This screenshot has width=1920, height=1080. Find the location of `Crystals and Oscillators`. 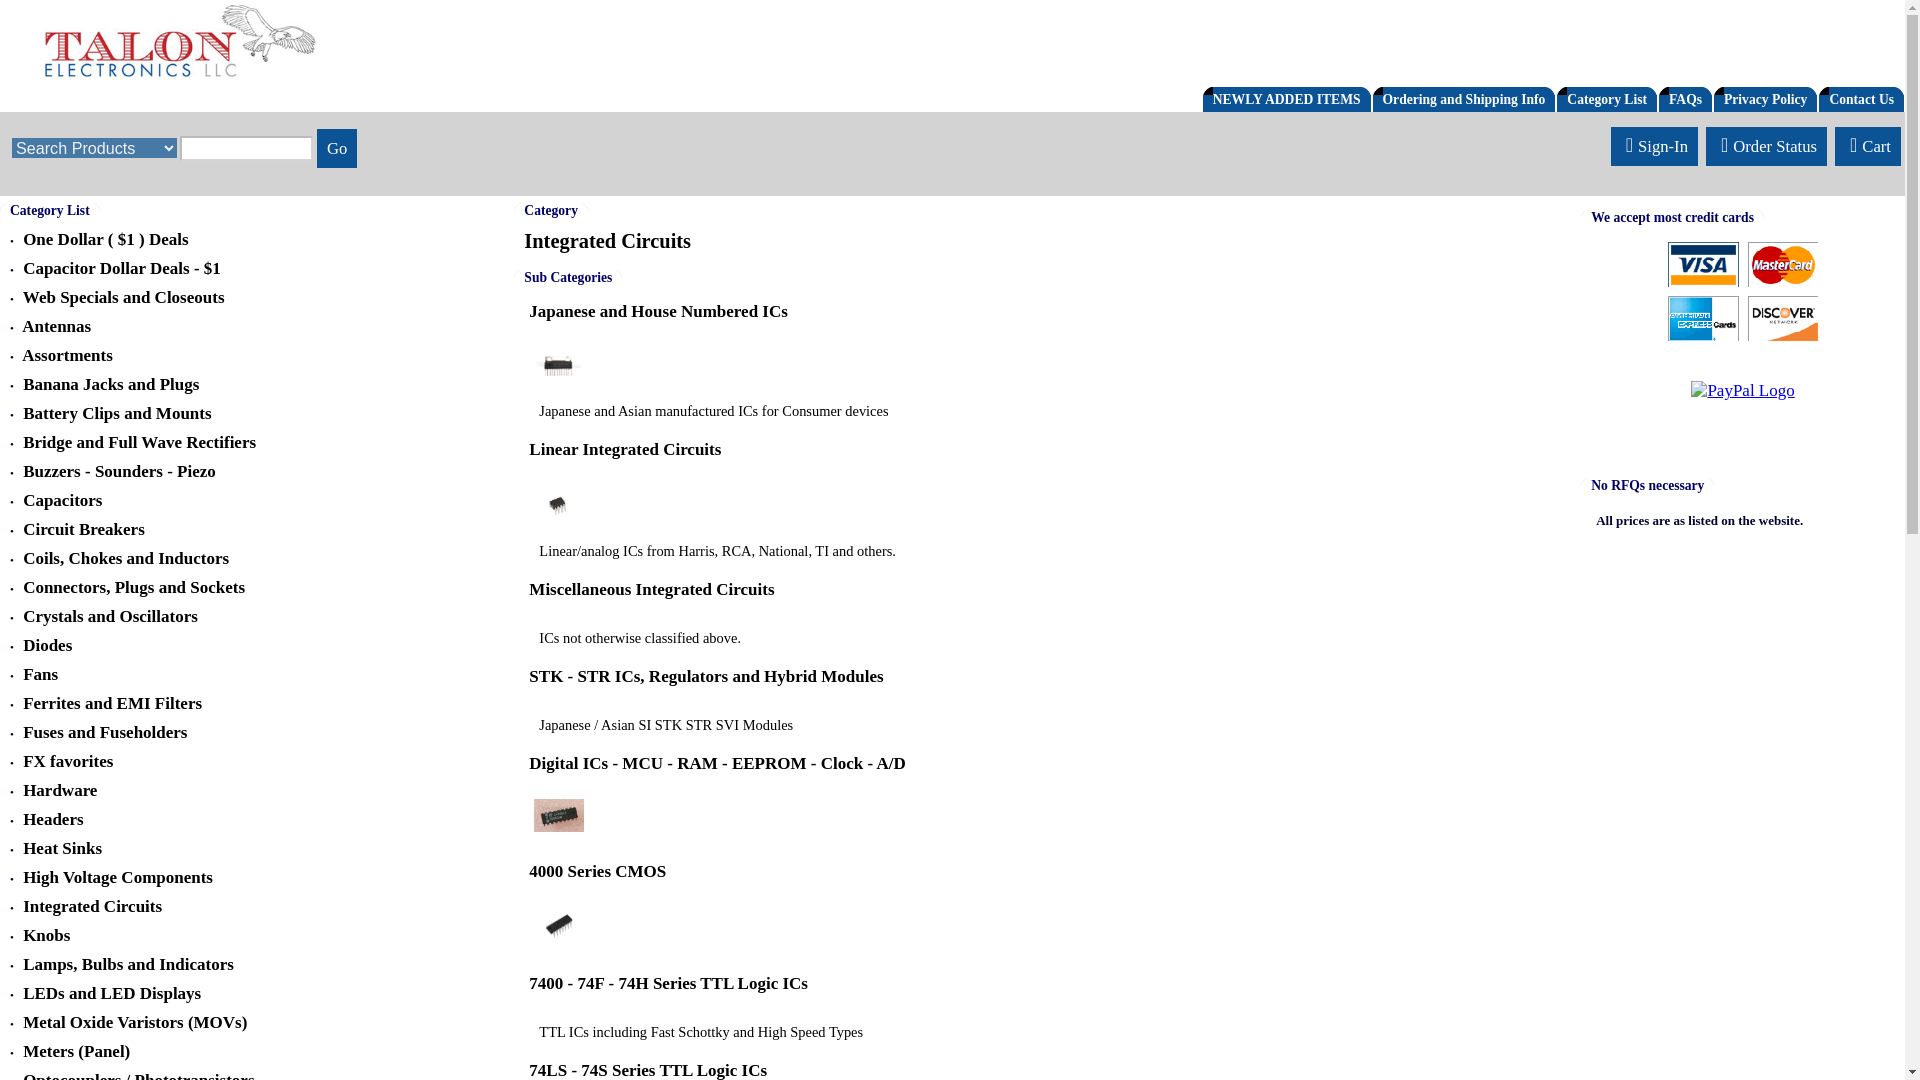

Crystals and Oscillators is located at coordinates (110, 616).